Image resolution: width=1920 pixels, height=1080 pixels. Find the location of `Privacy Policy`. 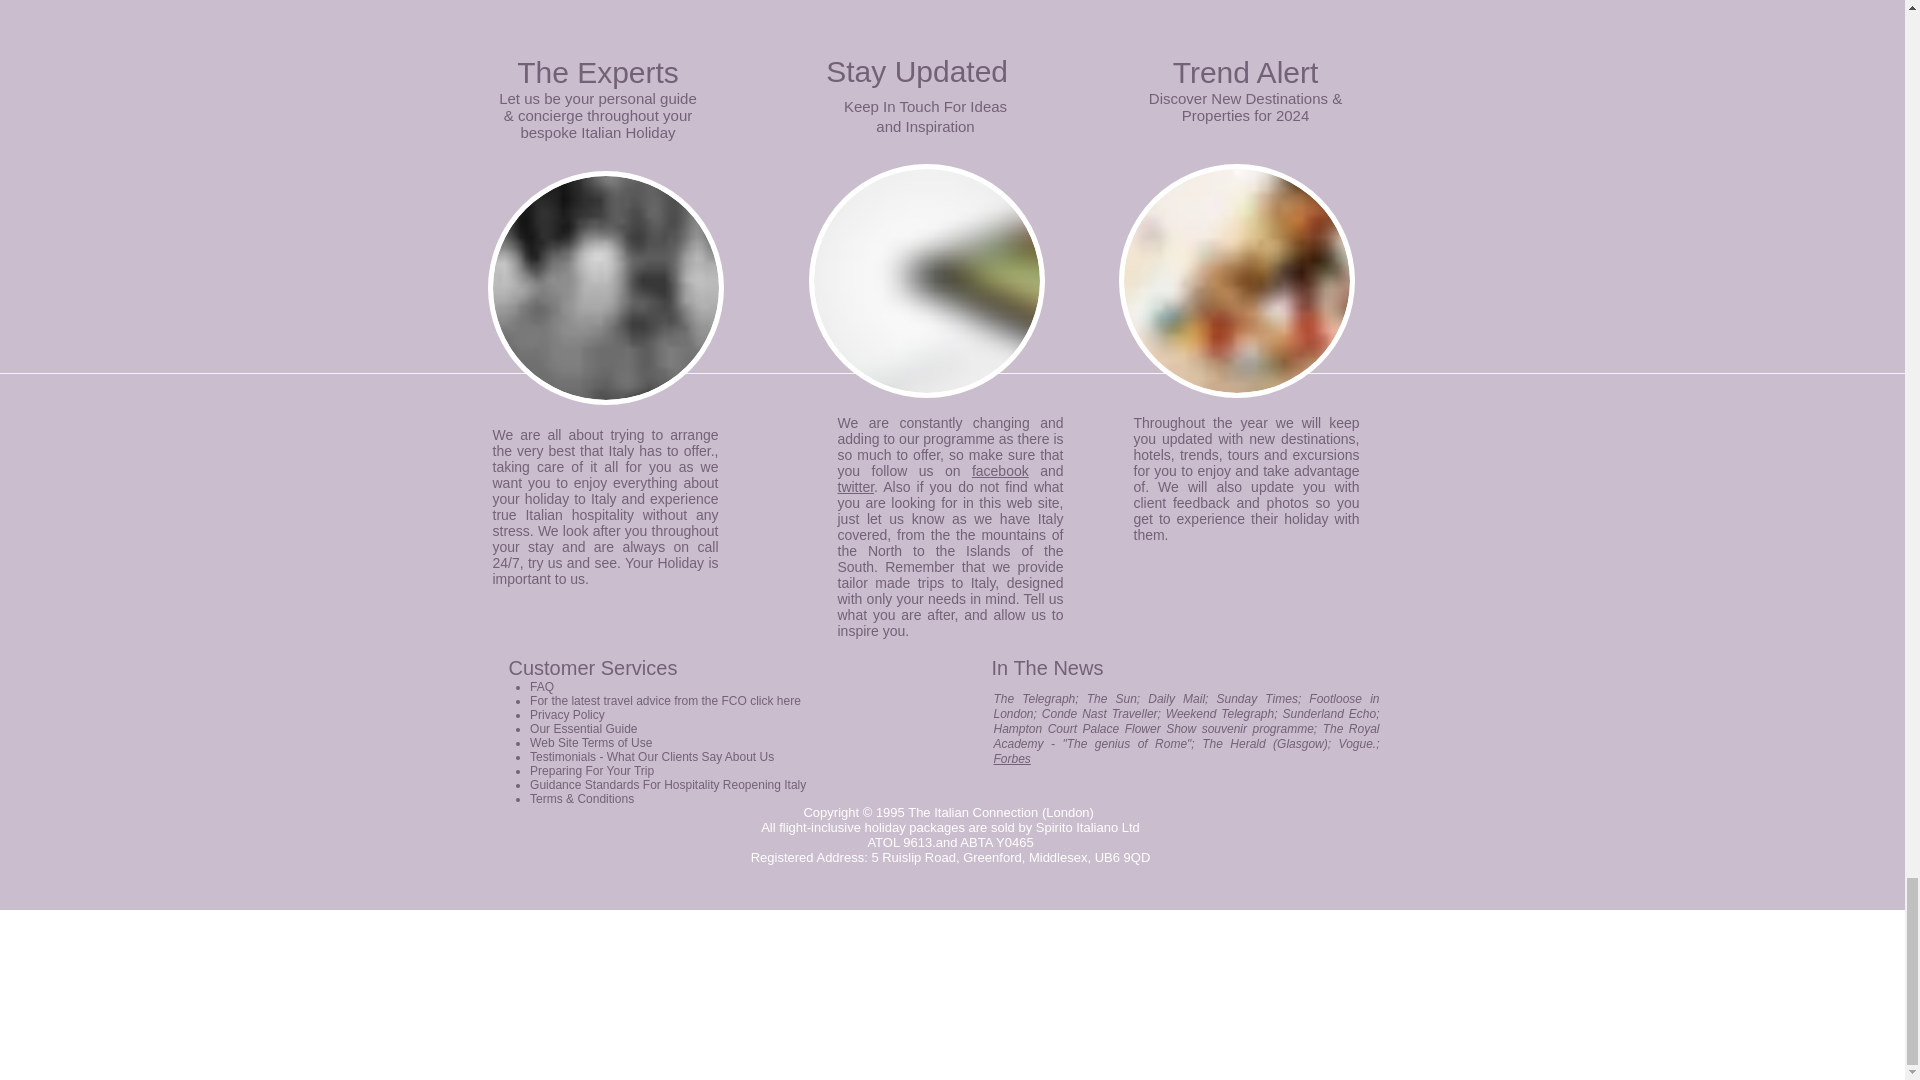

Privacy Policy is located at coordinates (566, 715).